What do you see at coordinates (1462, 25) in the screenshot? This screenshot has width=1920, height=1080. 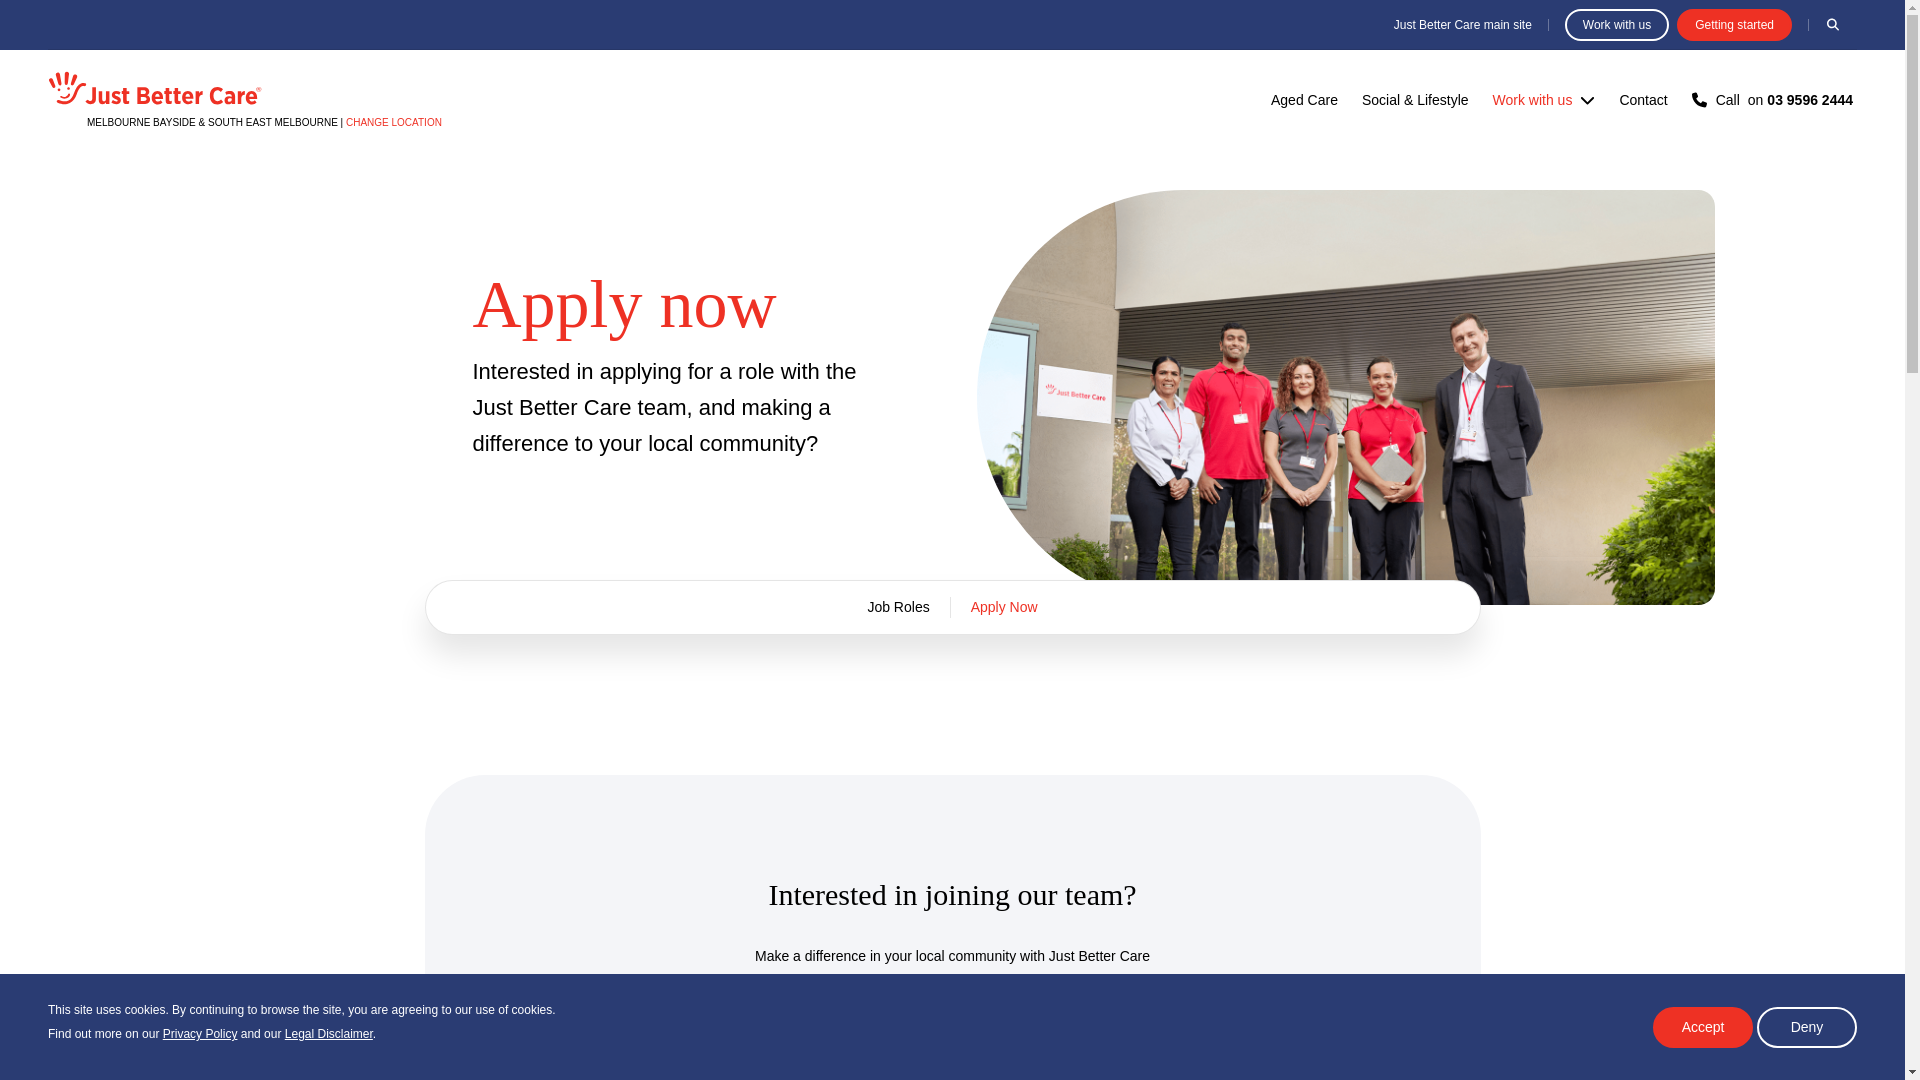 I see `Just better care` at bounding box center [1462, 25].